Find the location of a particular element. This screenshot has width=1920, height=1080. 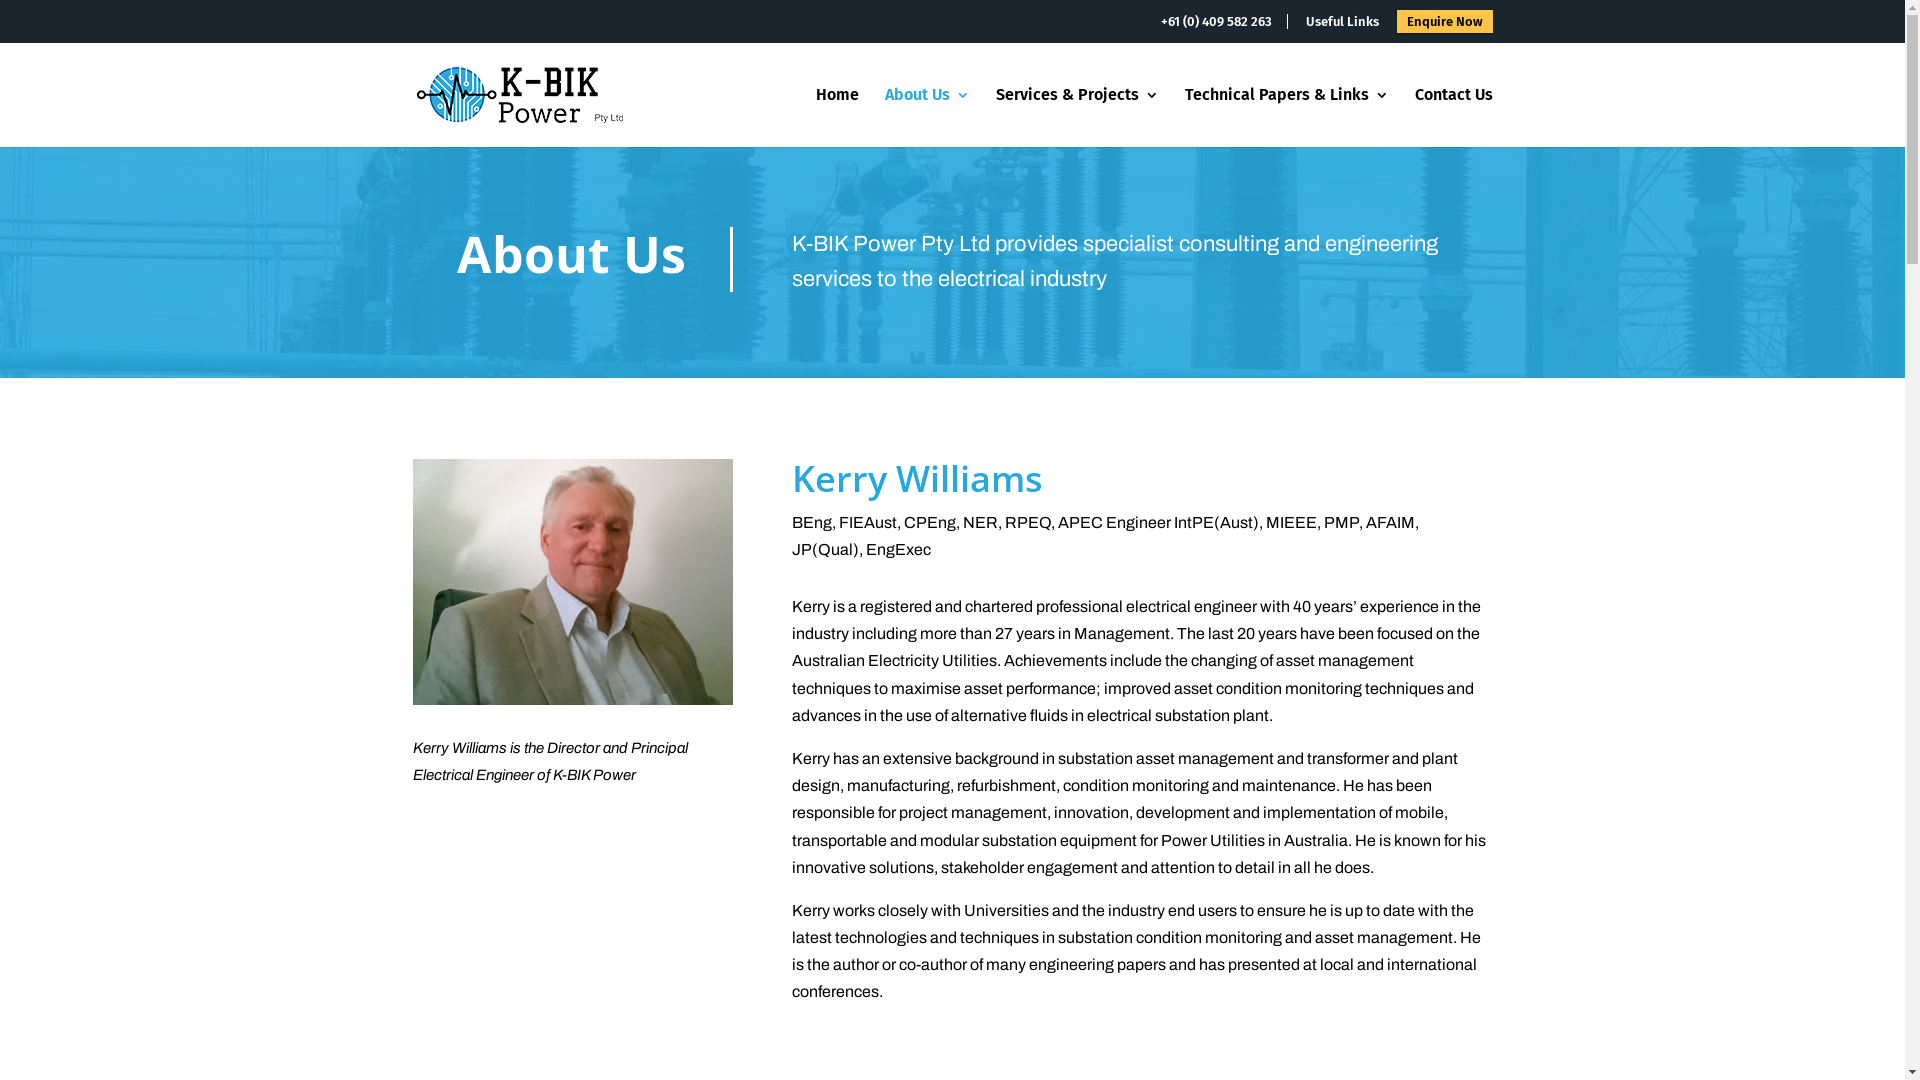

Enquire Now is located at coordinates (1444, 22).